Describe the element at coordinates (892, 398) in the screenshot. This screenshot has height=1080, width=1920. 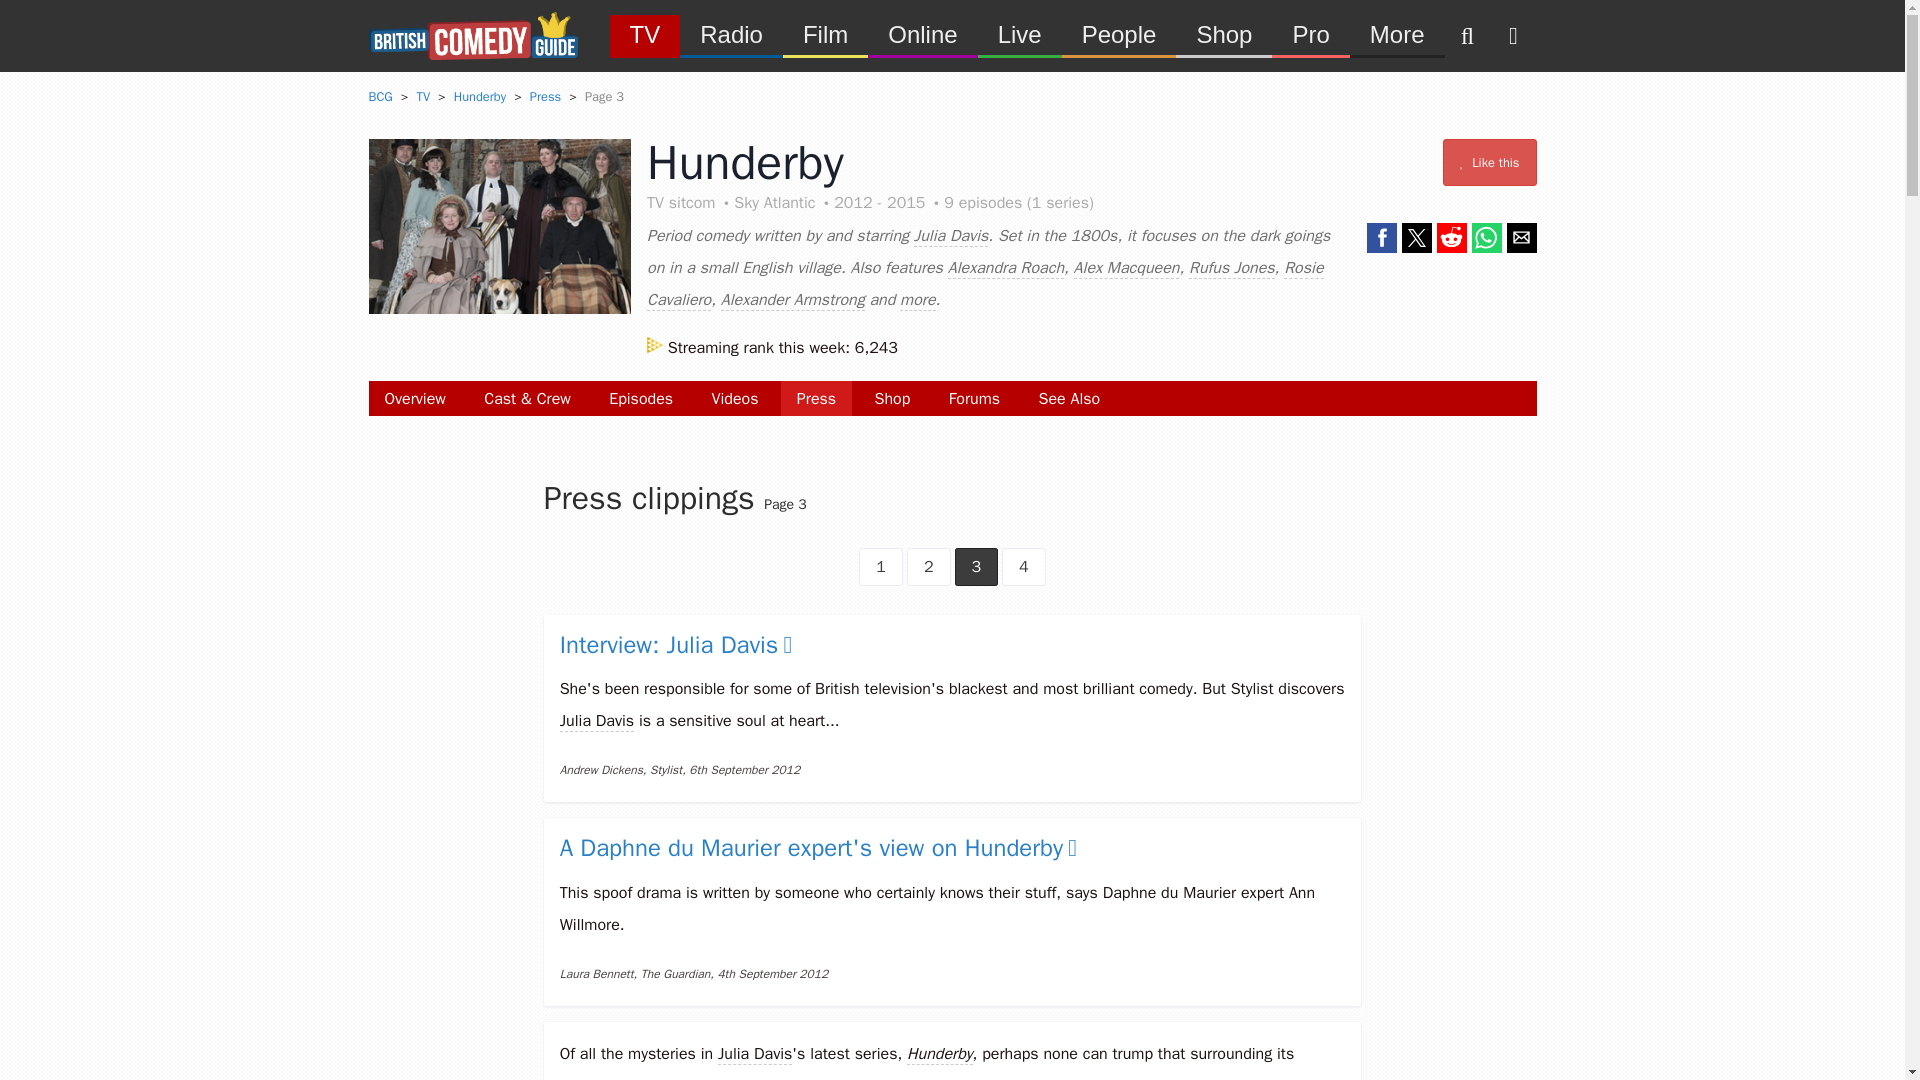
I see `Shop` at that location.